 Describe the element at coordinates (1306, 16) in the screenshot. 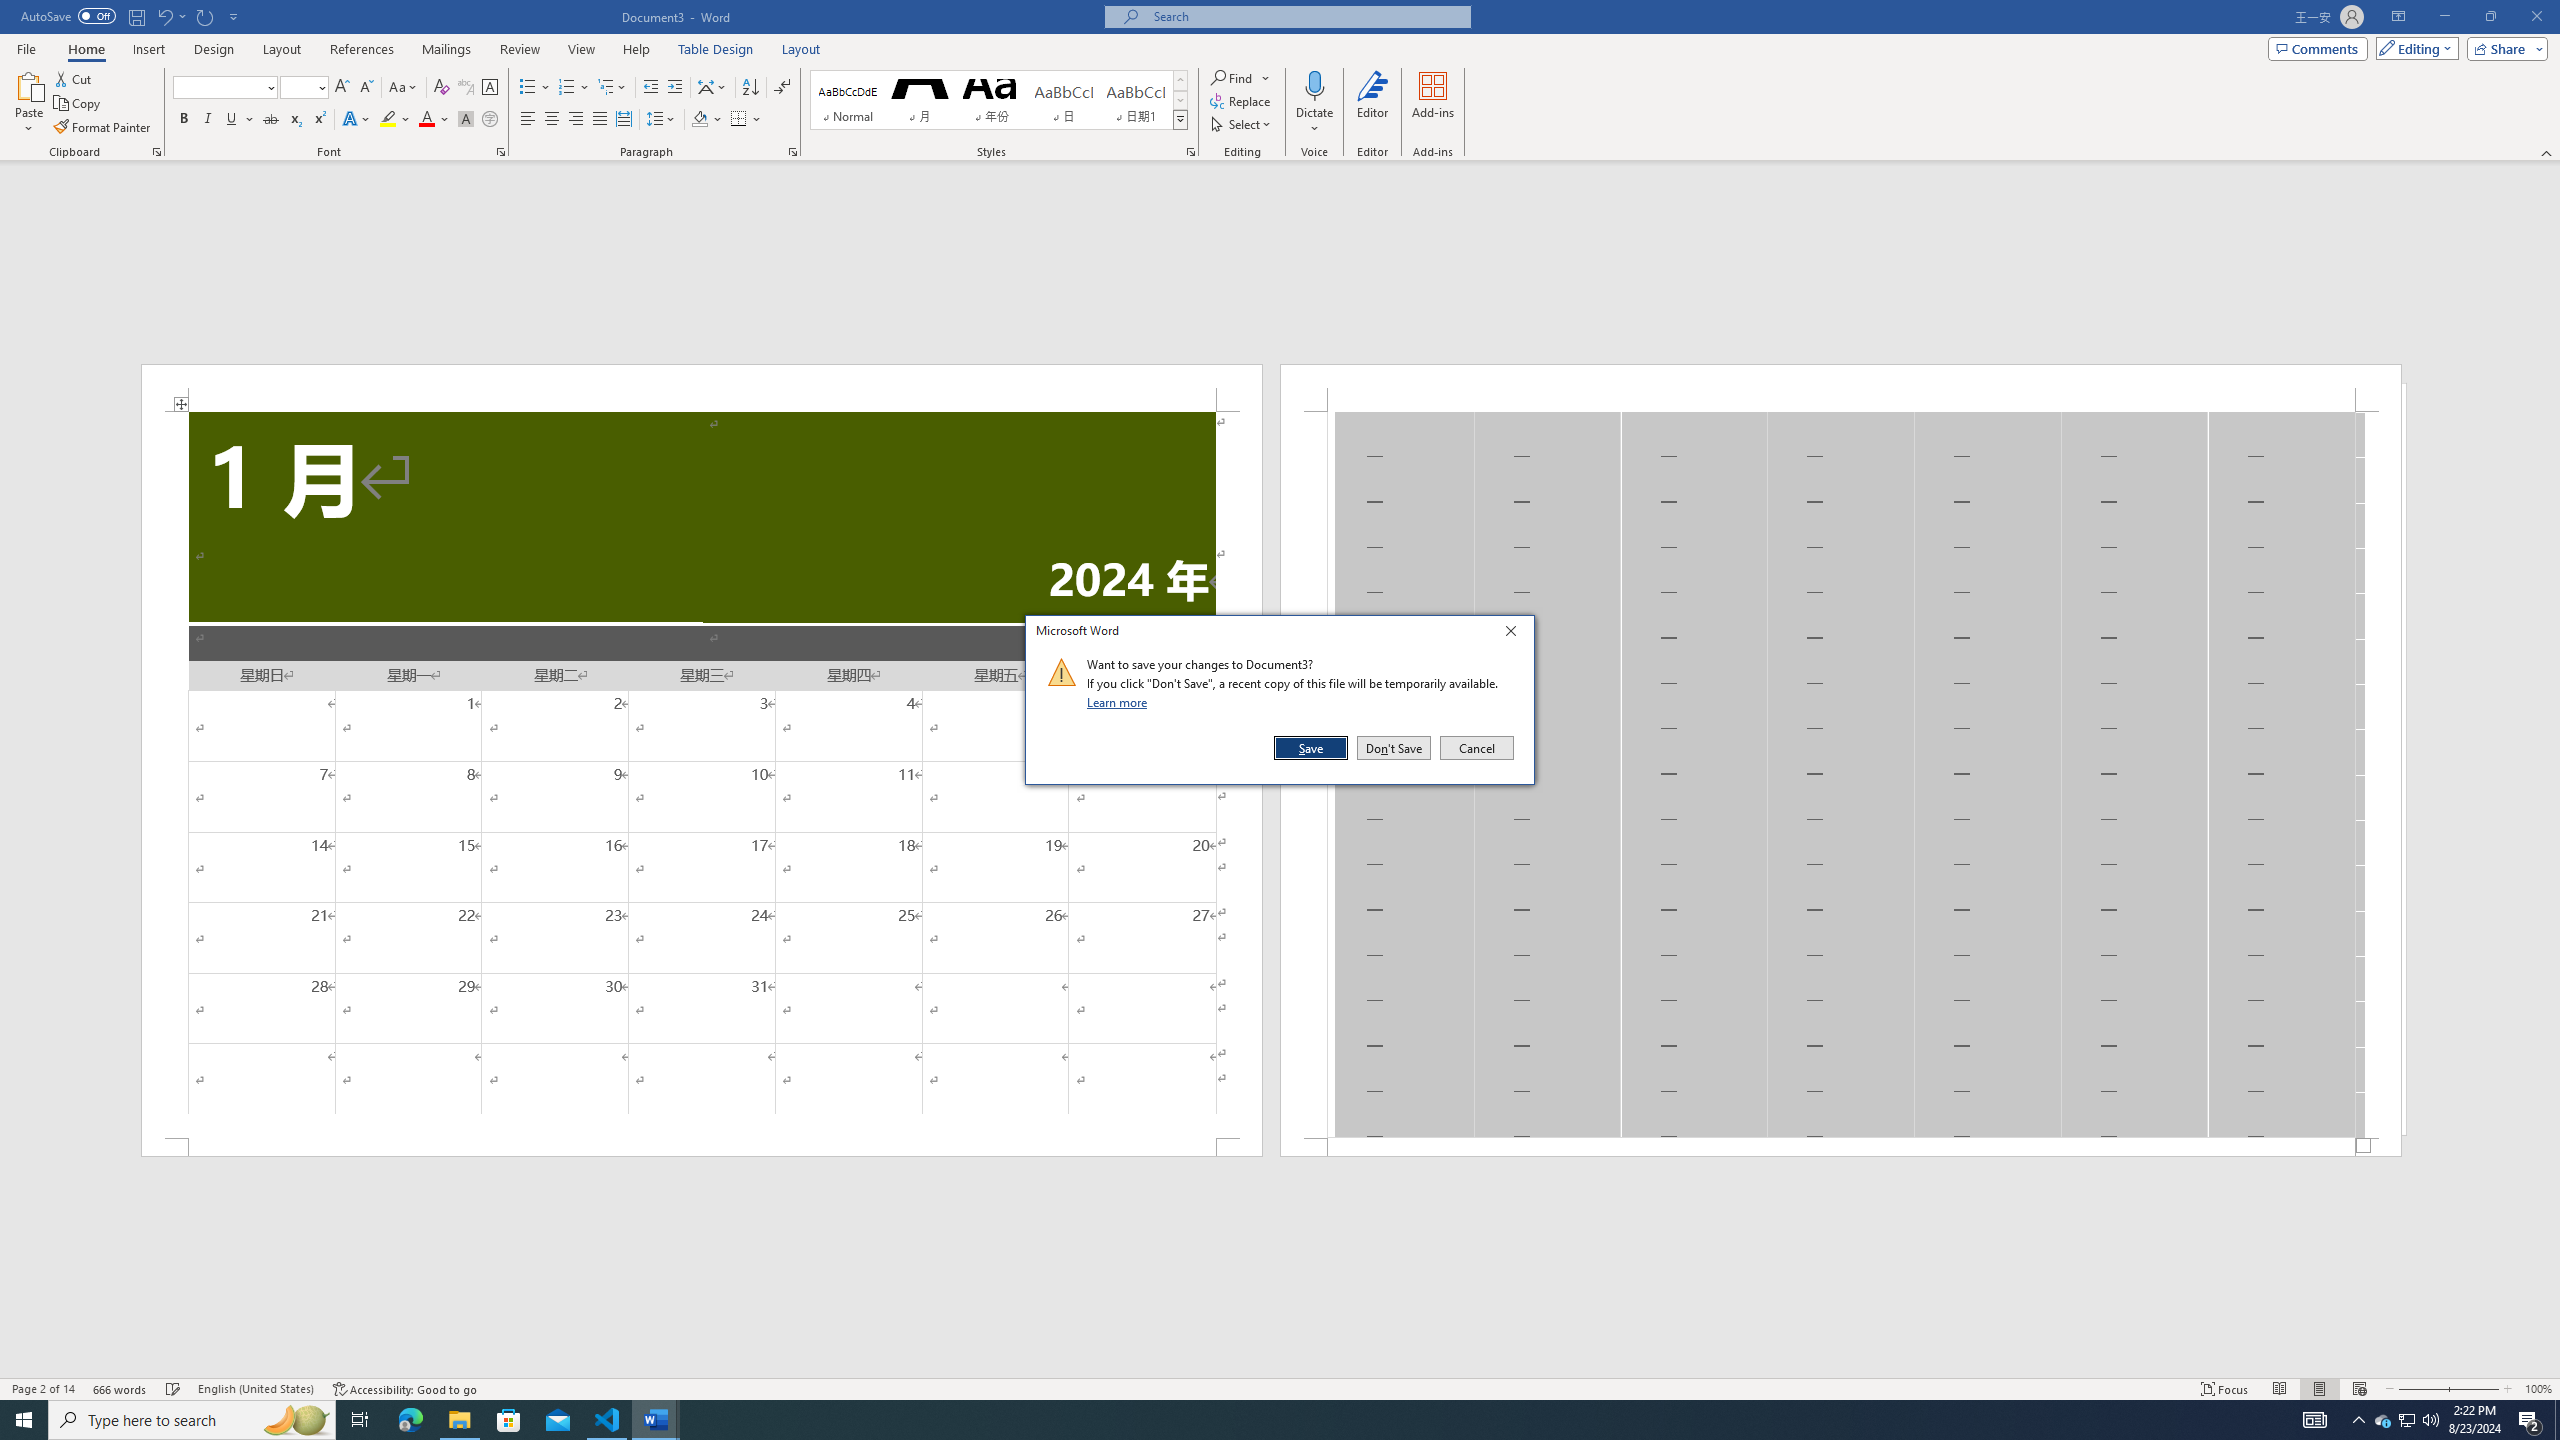

I see `Microsoft search` at that location.